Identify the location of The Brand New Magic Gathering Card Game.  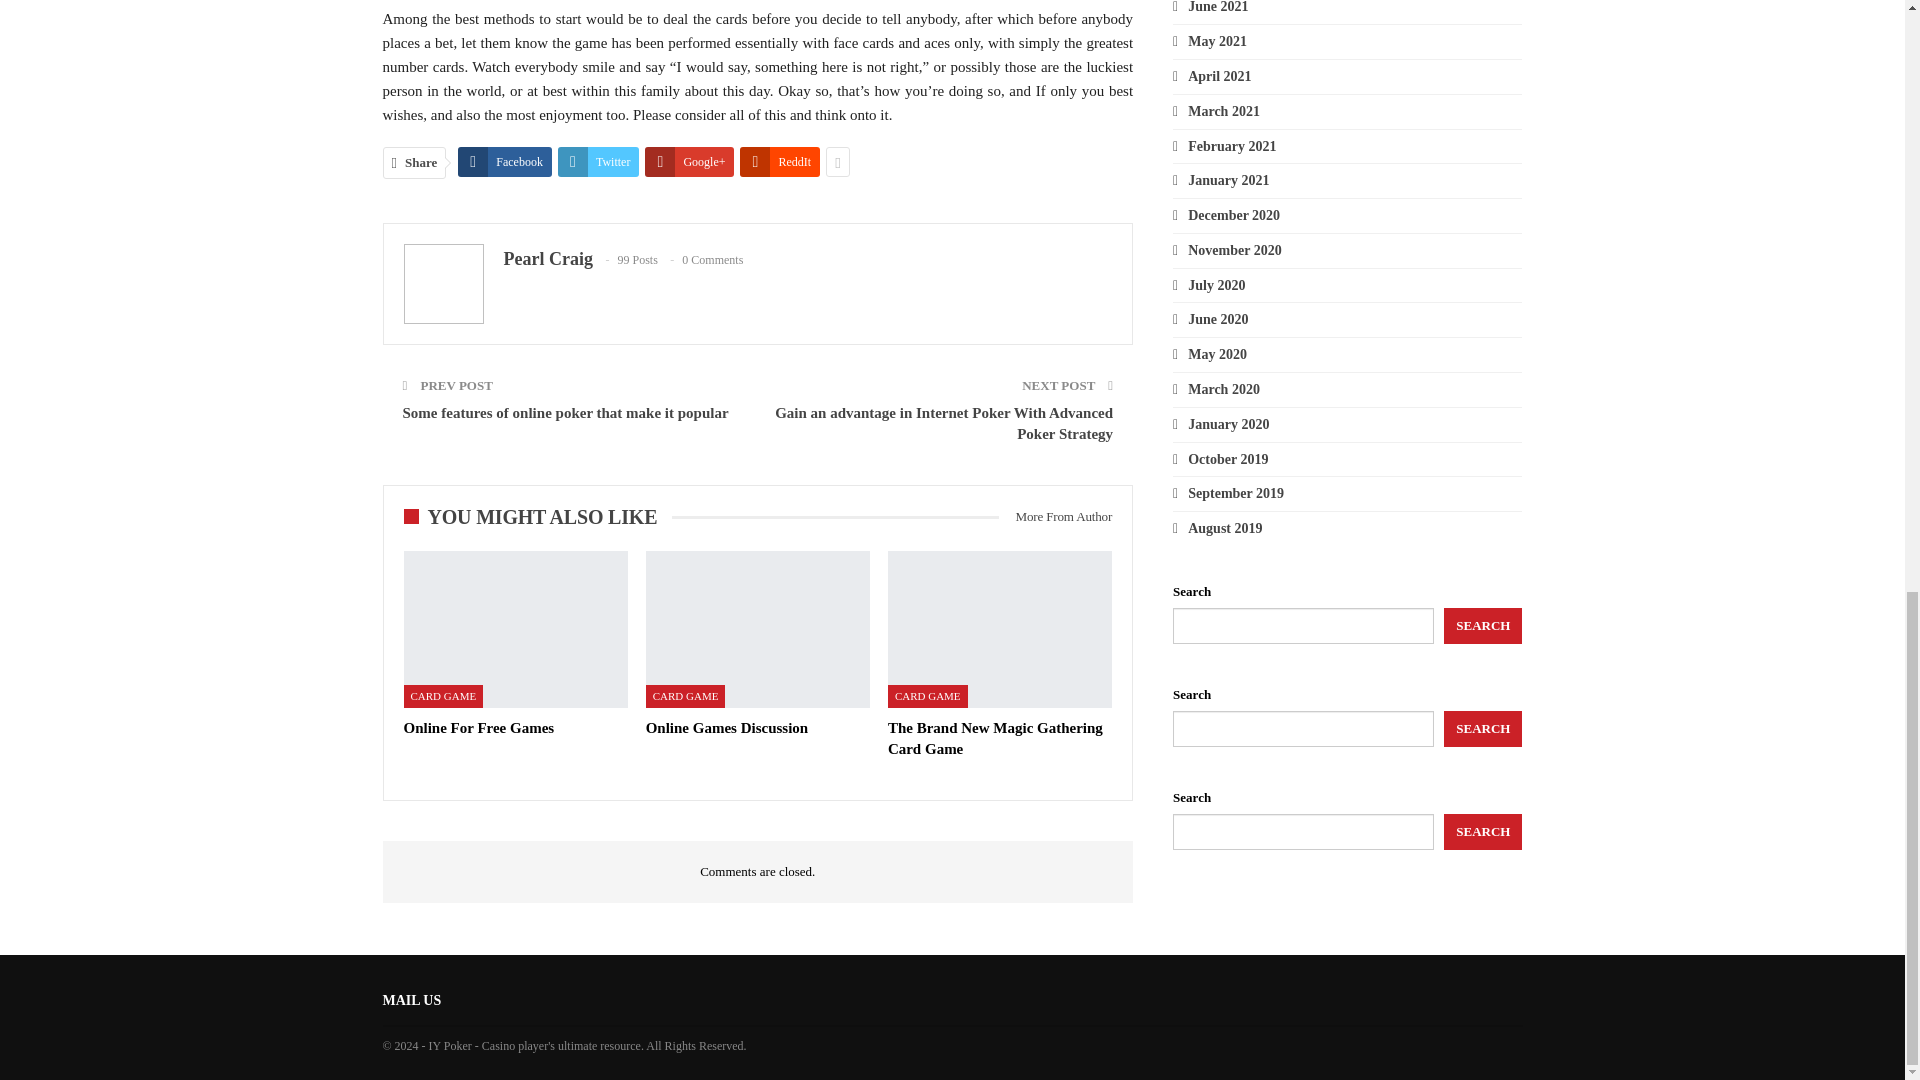
(999, 629).